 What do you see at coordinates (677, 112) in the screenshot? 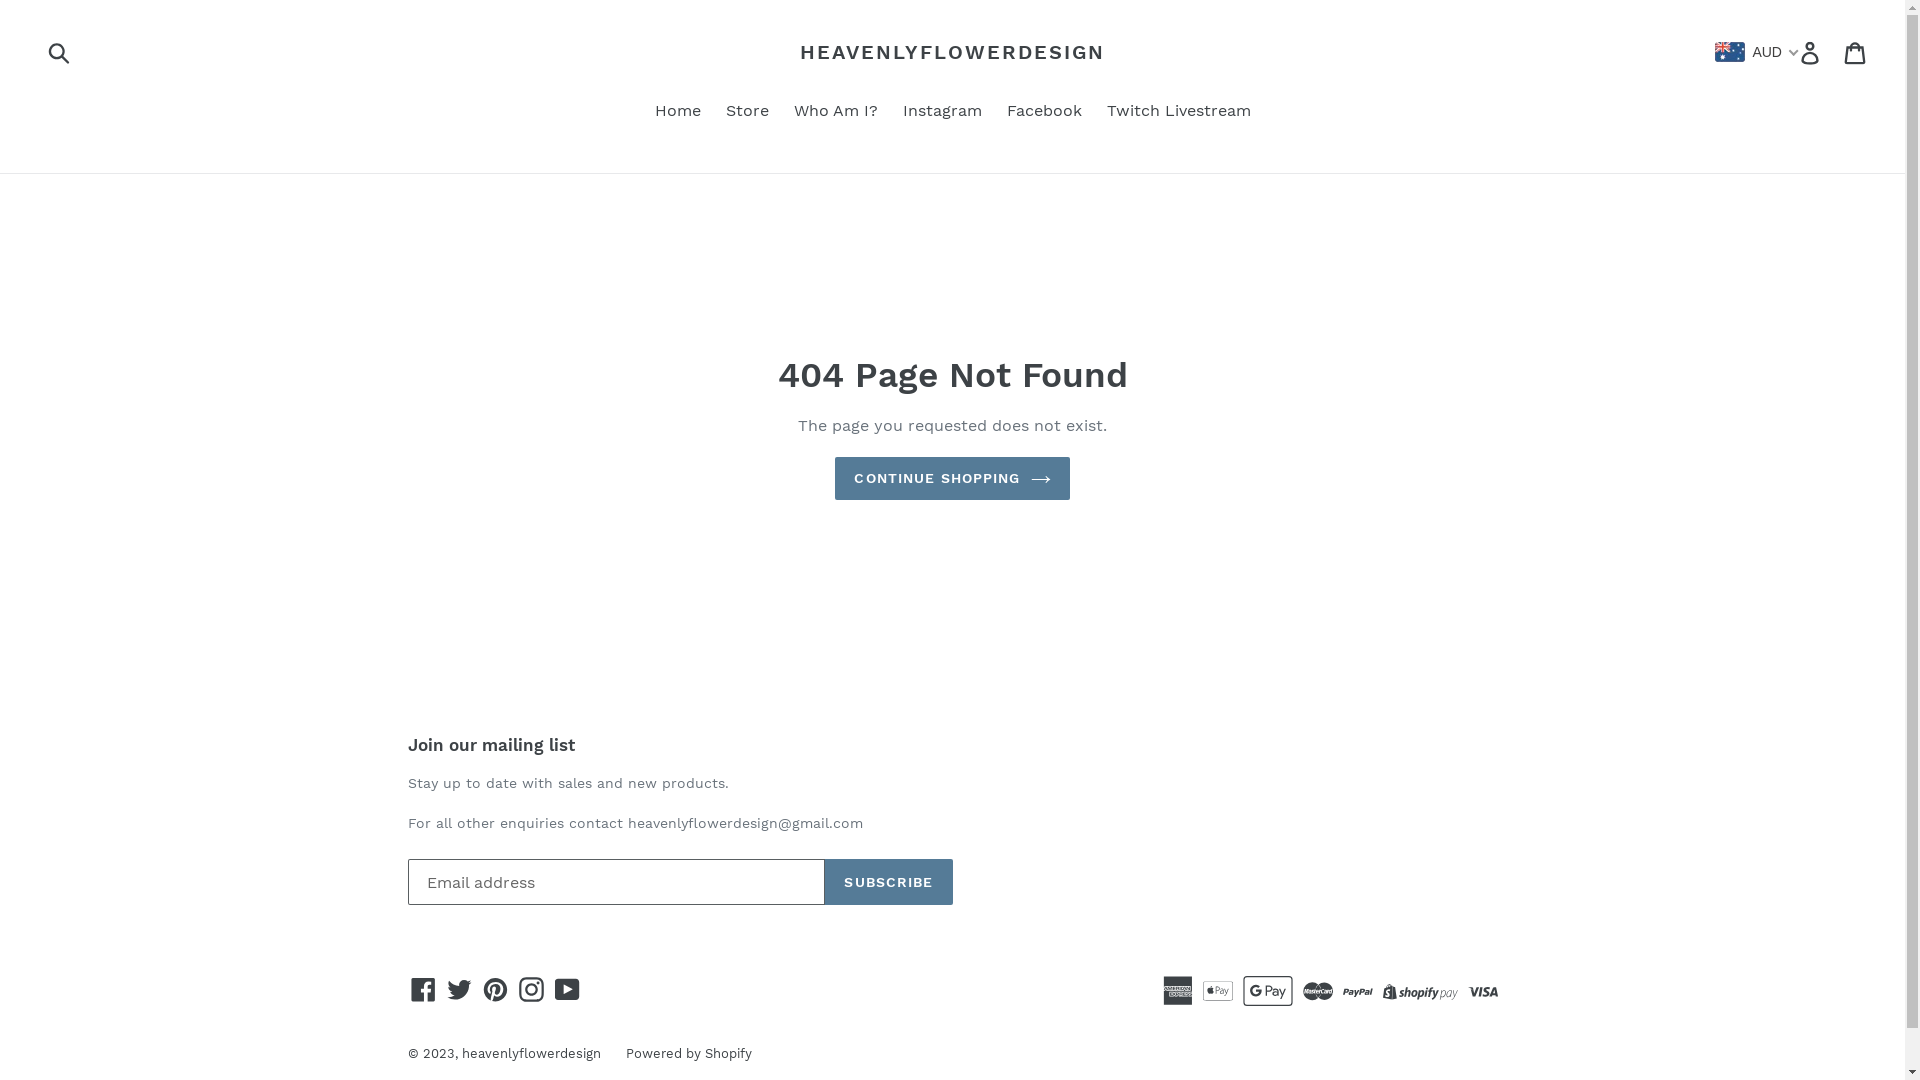
I see `Home` at bounding box center [677, 112].